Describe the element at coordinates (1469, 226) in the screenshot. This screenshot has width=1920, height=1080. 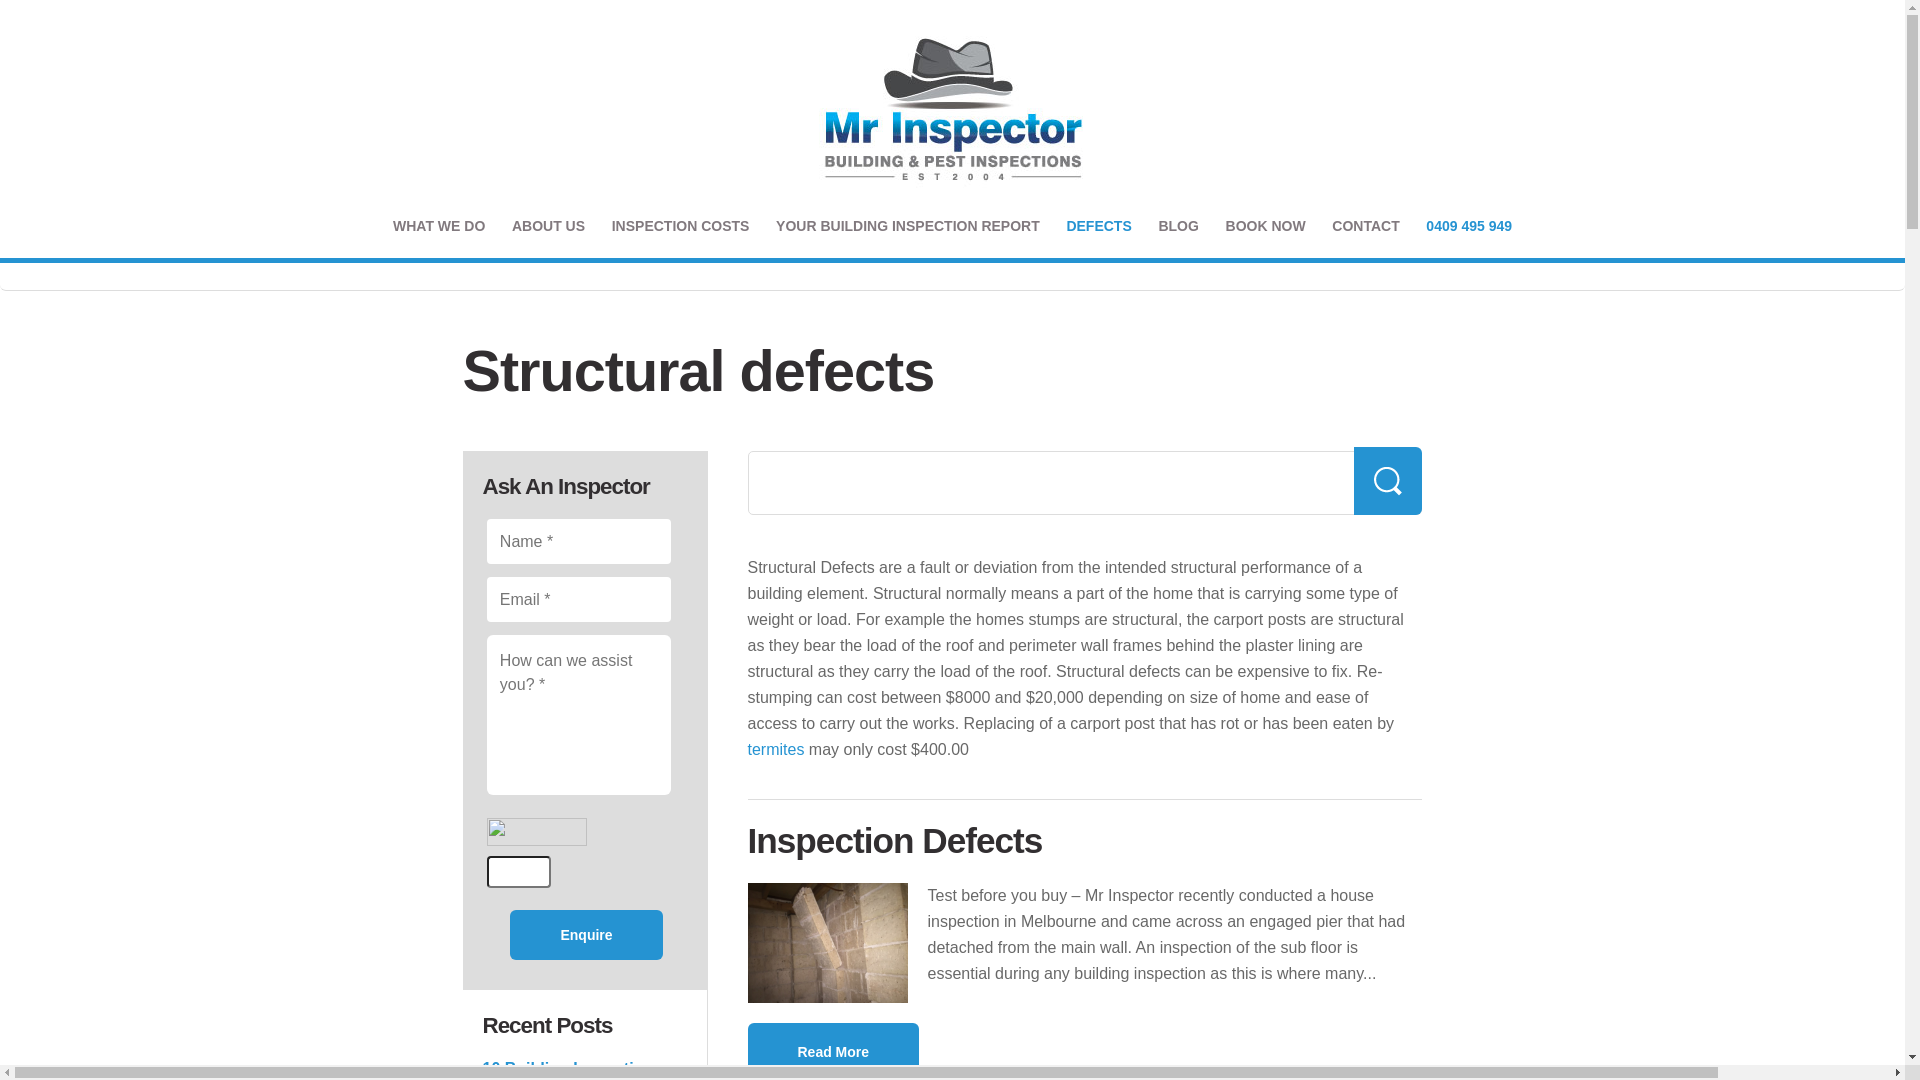
I see `0409 495 949` at that location.